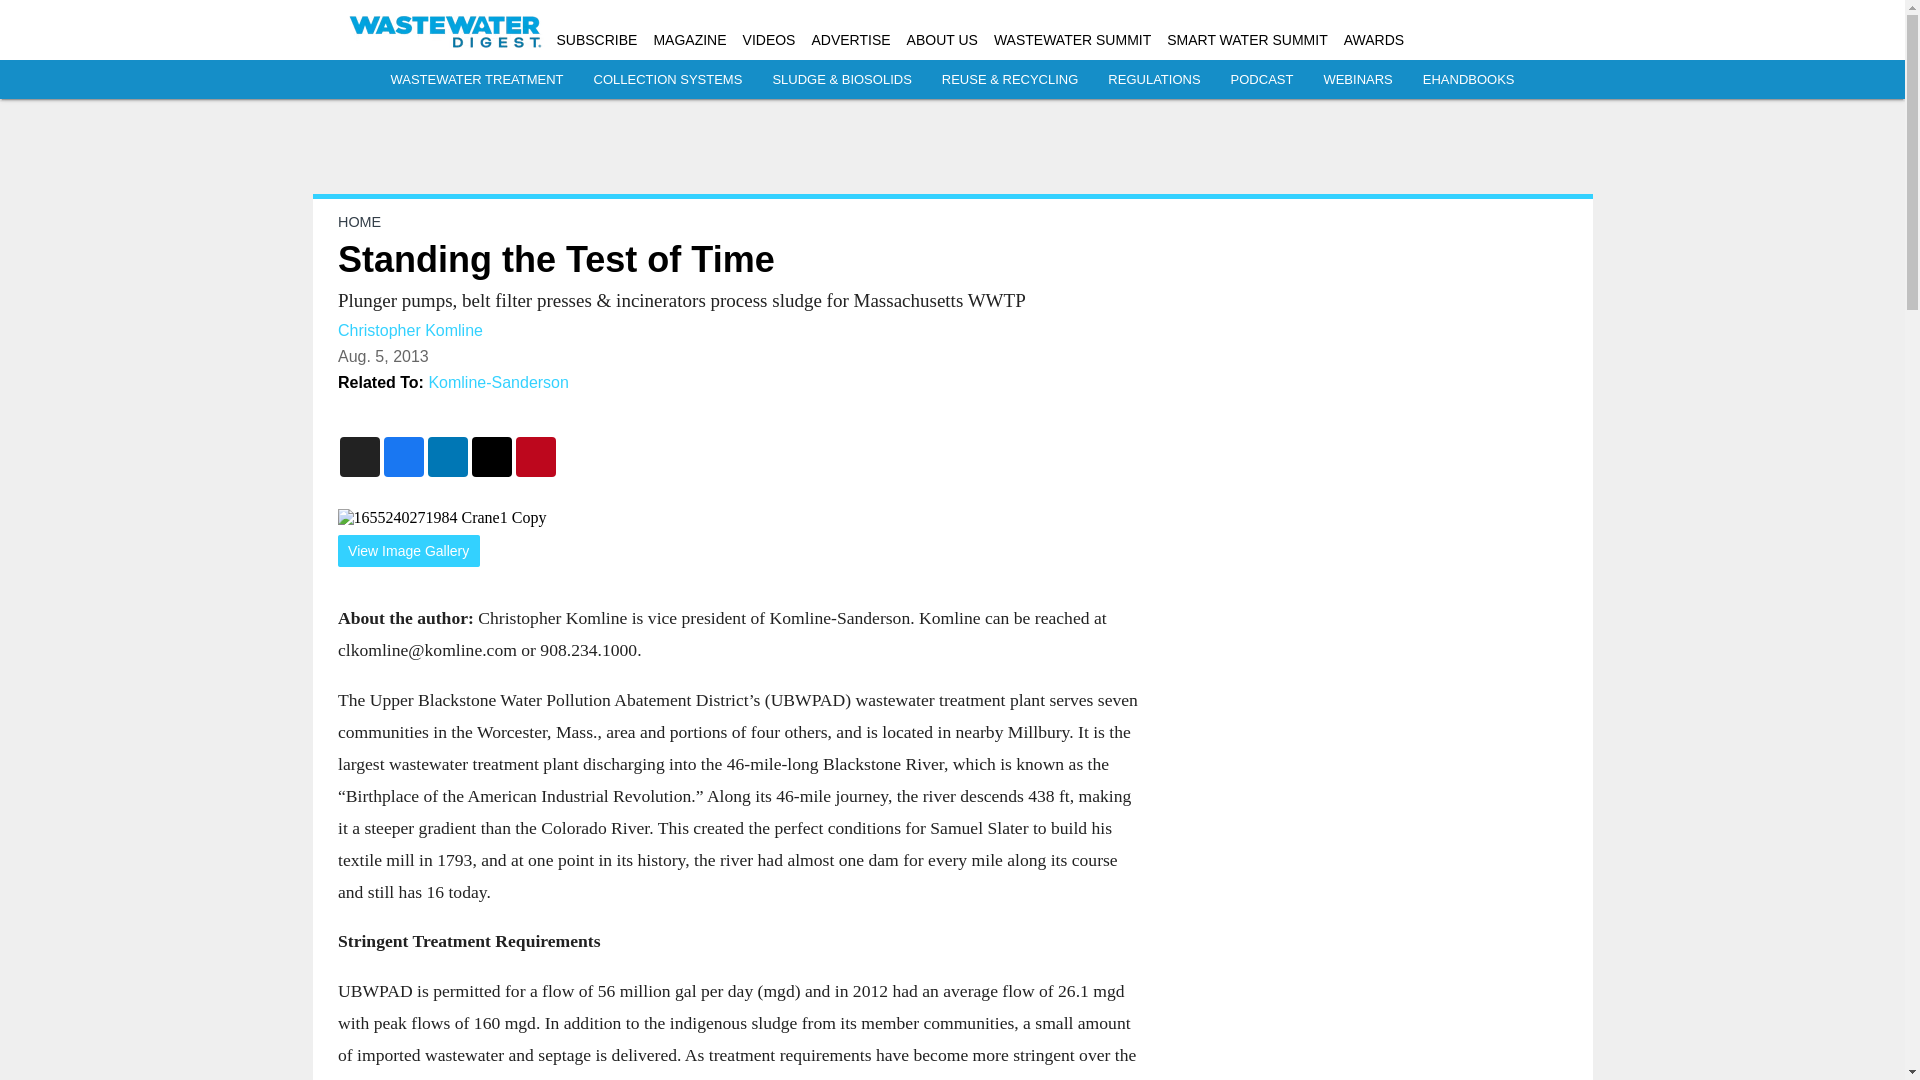 This screenshot has height=1080, width=1920. Describe the element at coordinates (476, 80) in the screenshot. I see `WASTEWATER TREATMENT` at that location.